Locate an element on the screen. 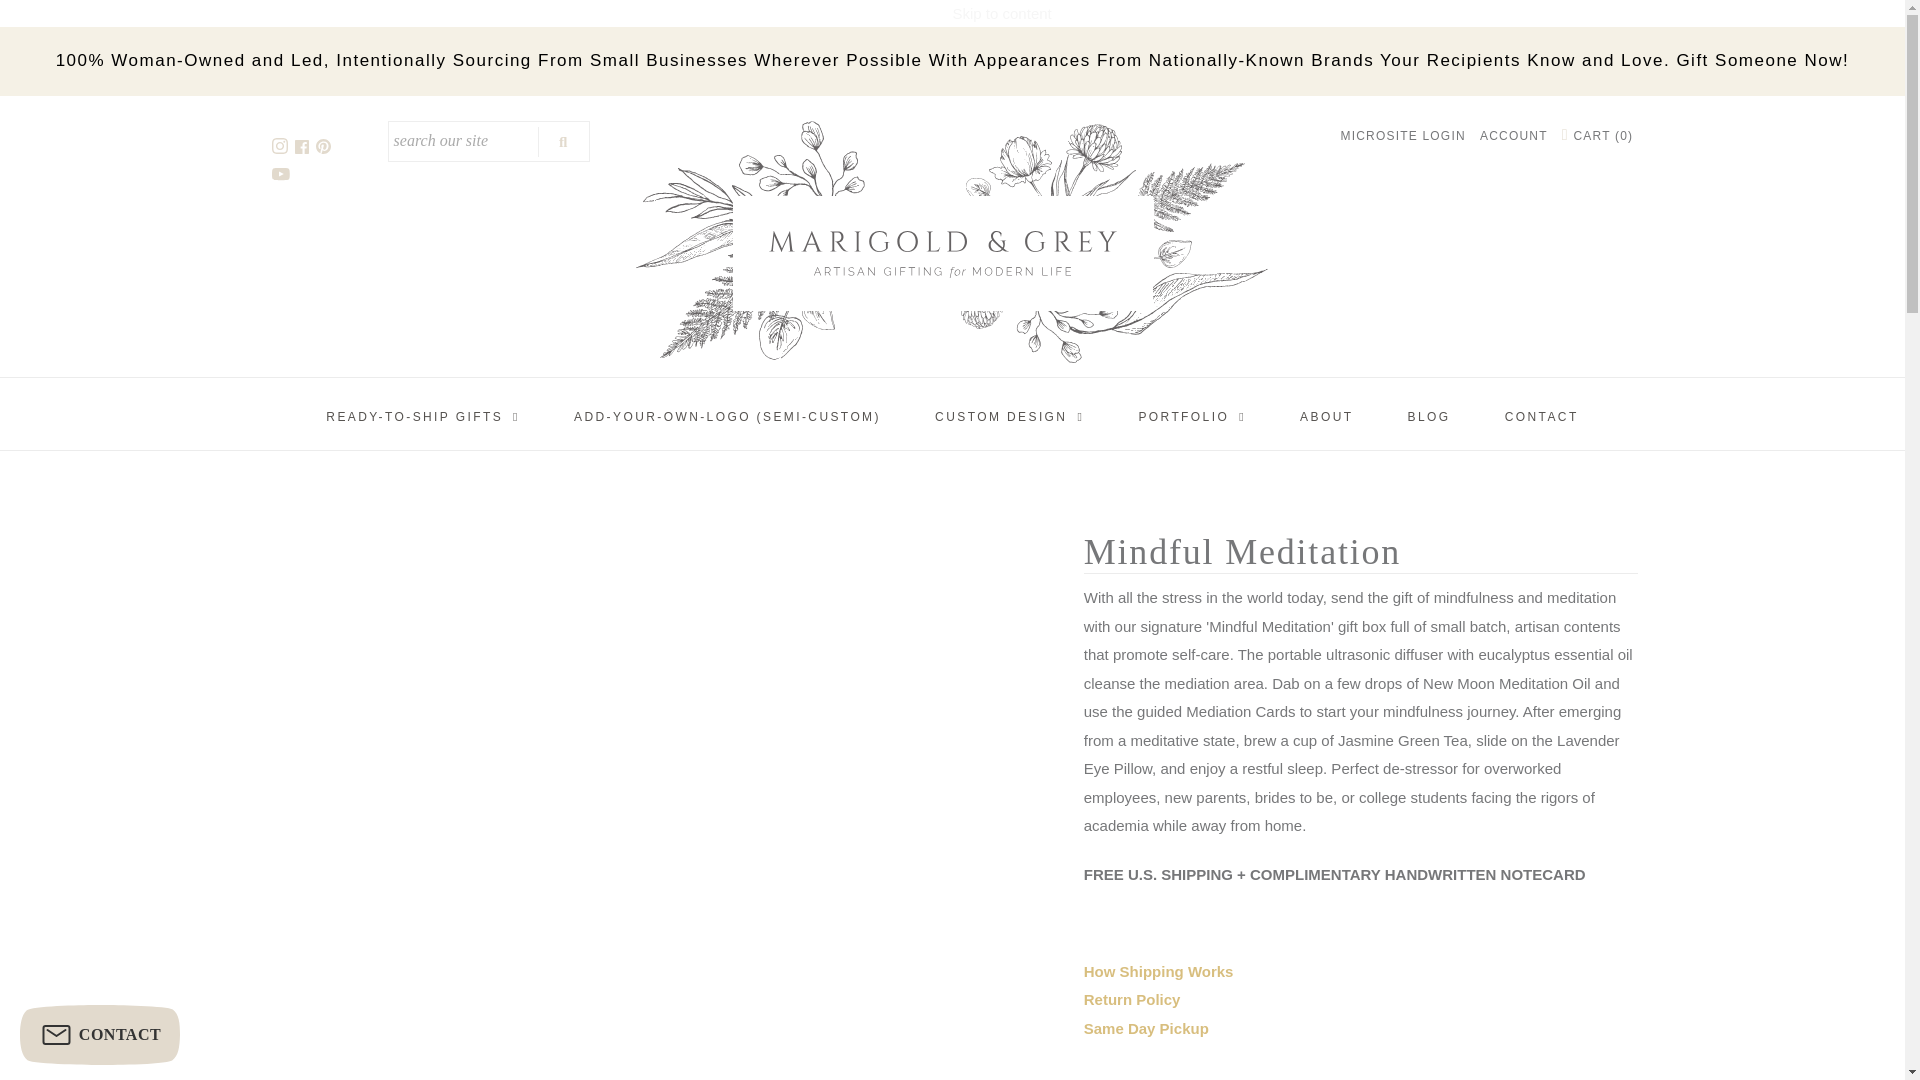 The image size is (1920, 1080). Skip to content is located at coordinates (1001, 14).